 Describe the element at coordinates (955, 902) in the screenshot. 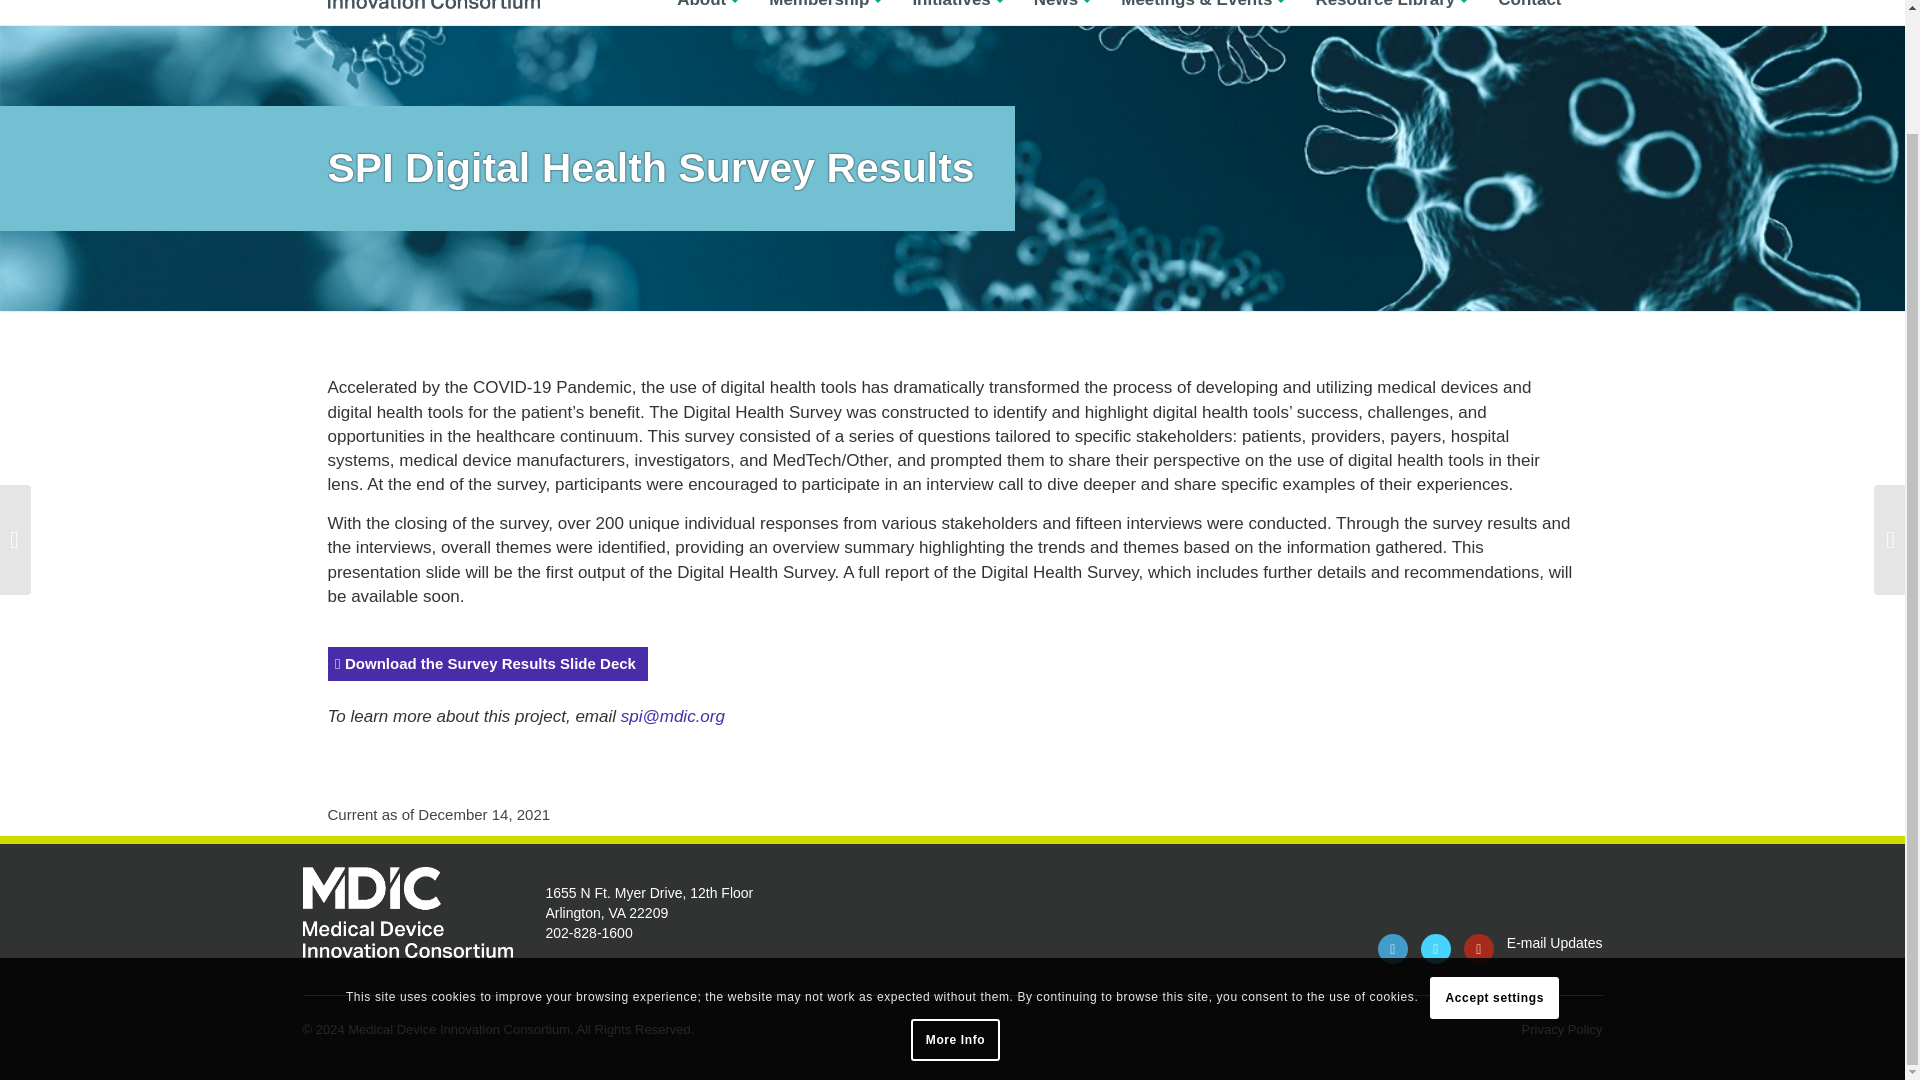

I see `See our Privacy Policy` at that location.